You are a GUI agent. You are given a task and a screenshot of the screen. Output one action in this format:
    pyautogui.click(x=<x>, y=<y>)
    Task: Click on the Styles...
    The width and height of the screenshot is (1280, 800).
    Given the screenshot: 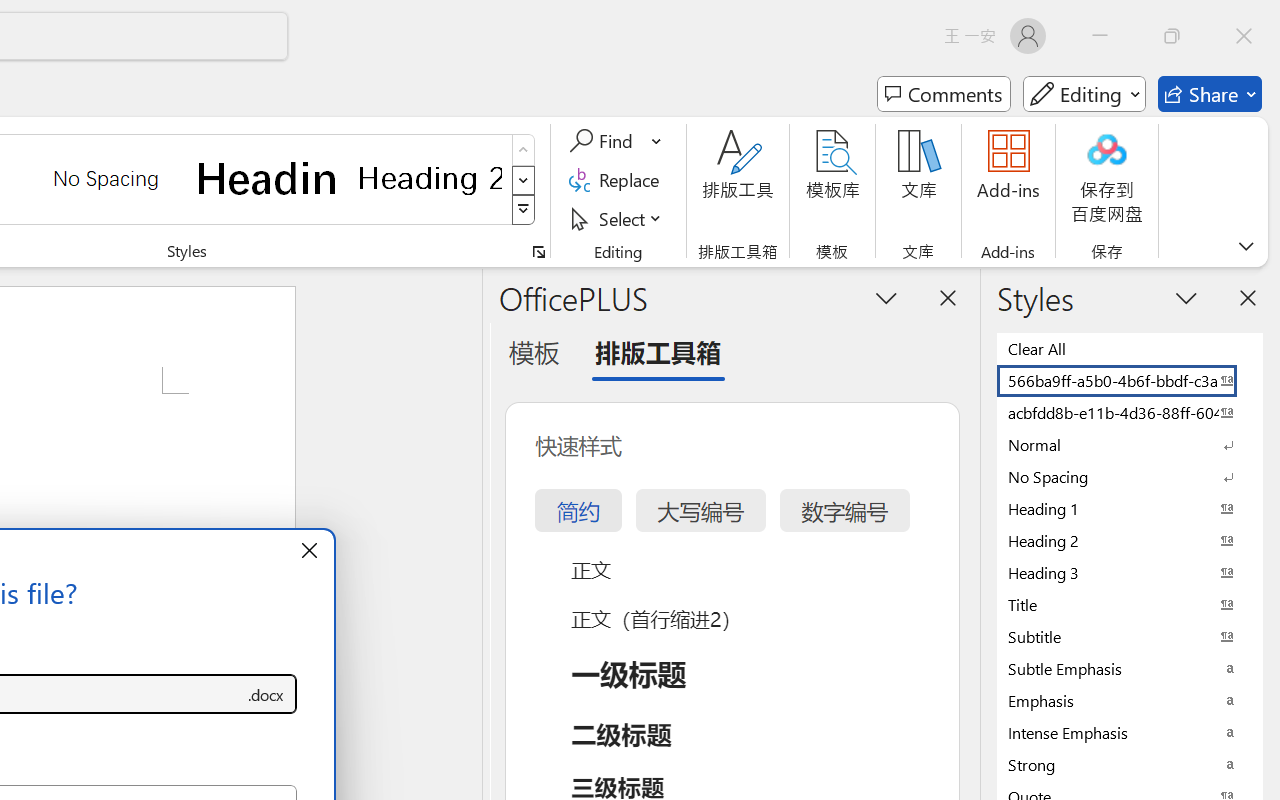 What is the action you would take?
    pyautogui.click(x=538, y=252)
    